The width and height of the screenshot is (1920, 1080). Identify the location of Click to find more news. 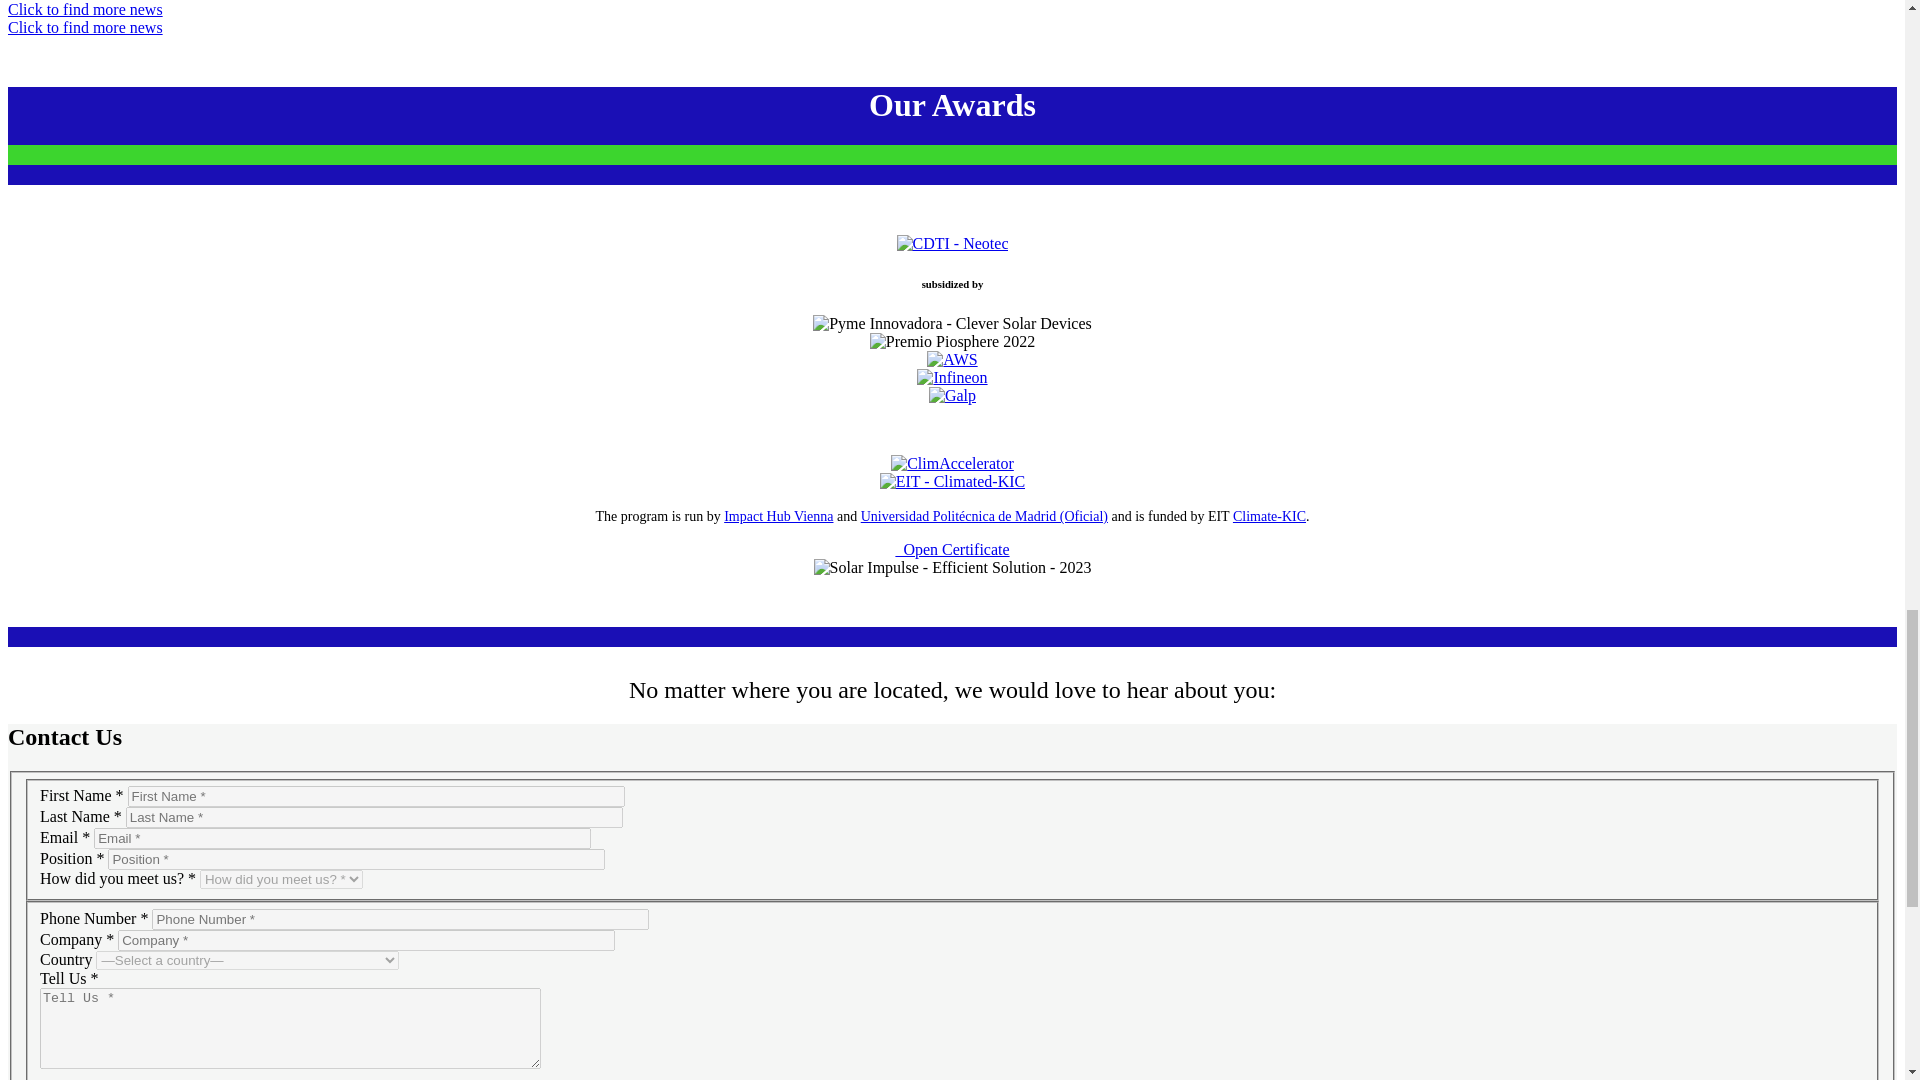
(85, 27).